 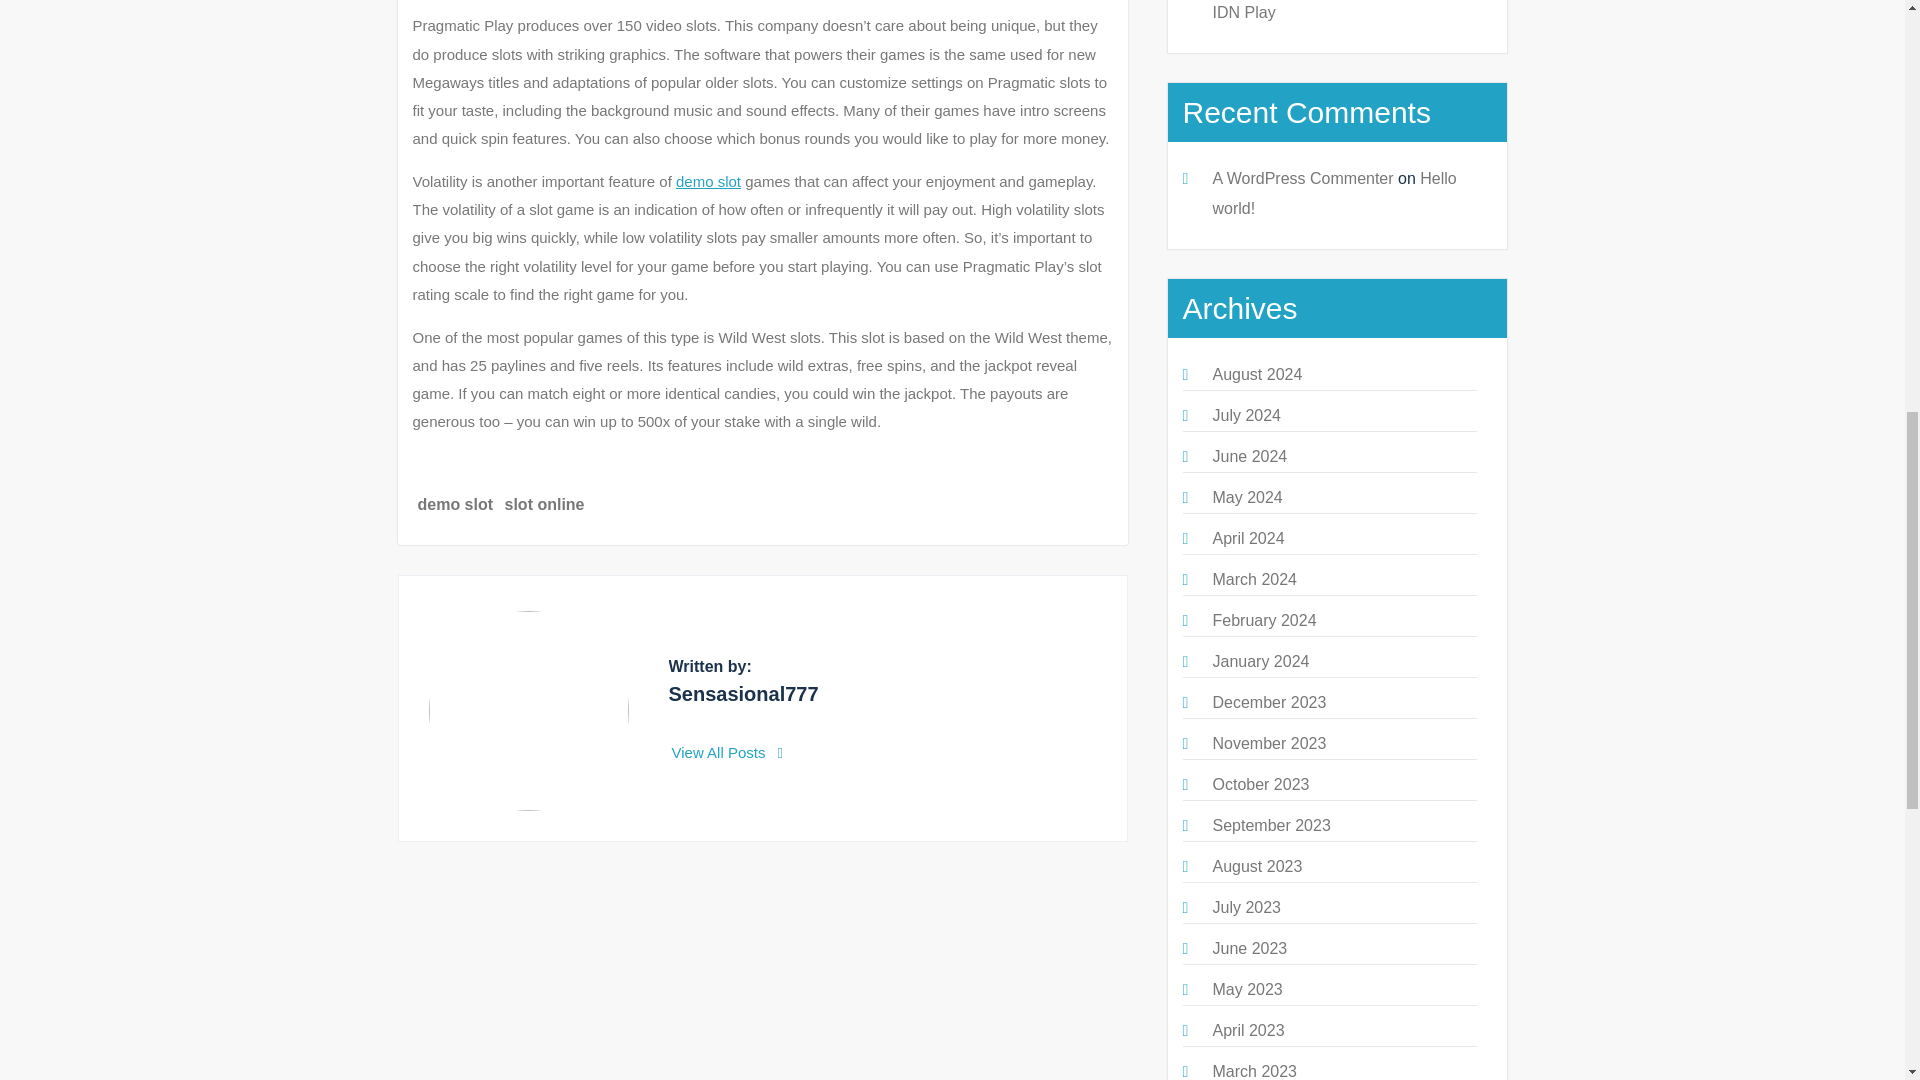 What do you see at coordinates (456, 504) in the screenshot?
I see `demo slot` at bounding box center [456, 504].